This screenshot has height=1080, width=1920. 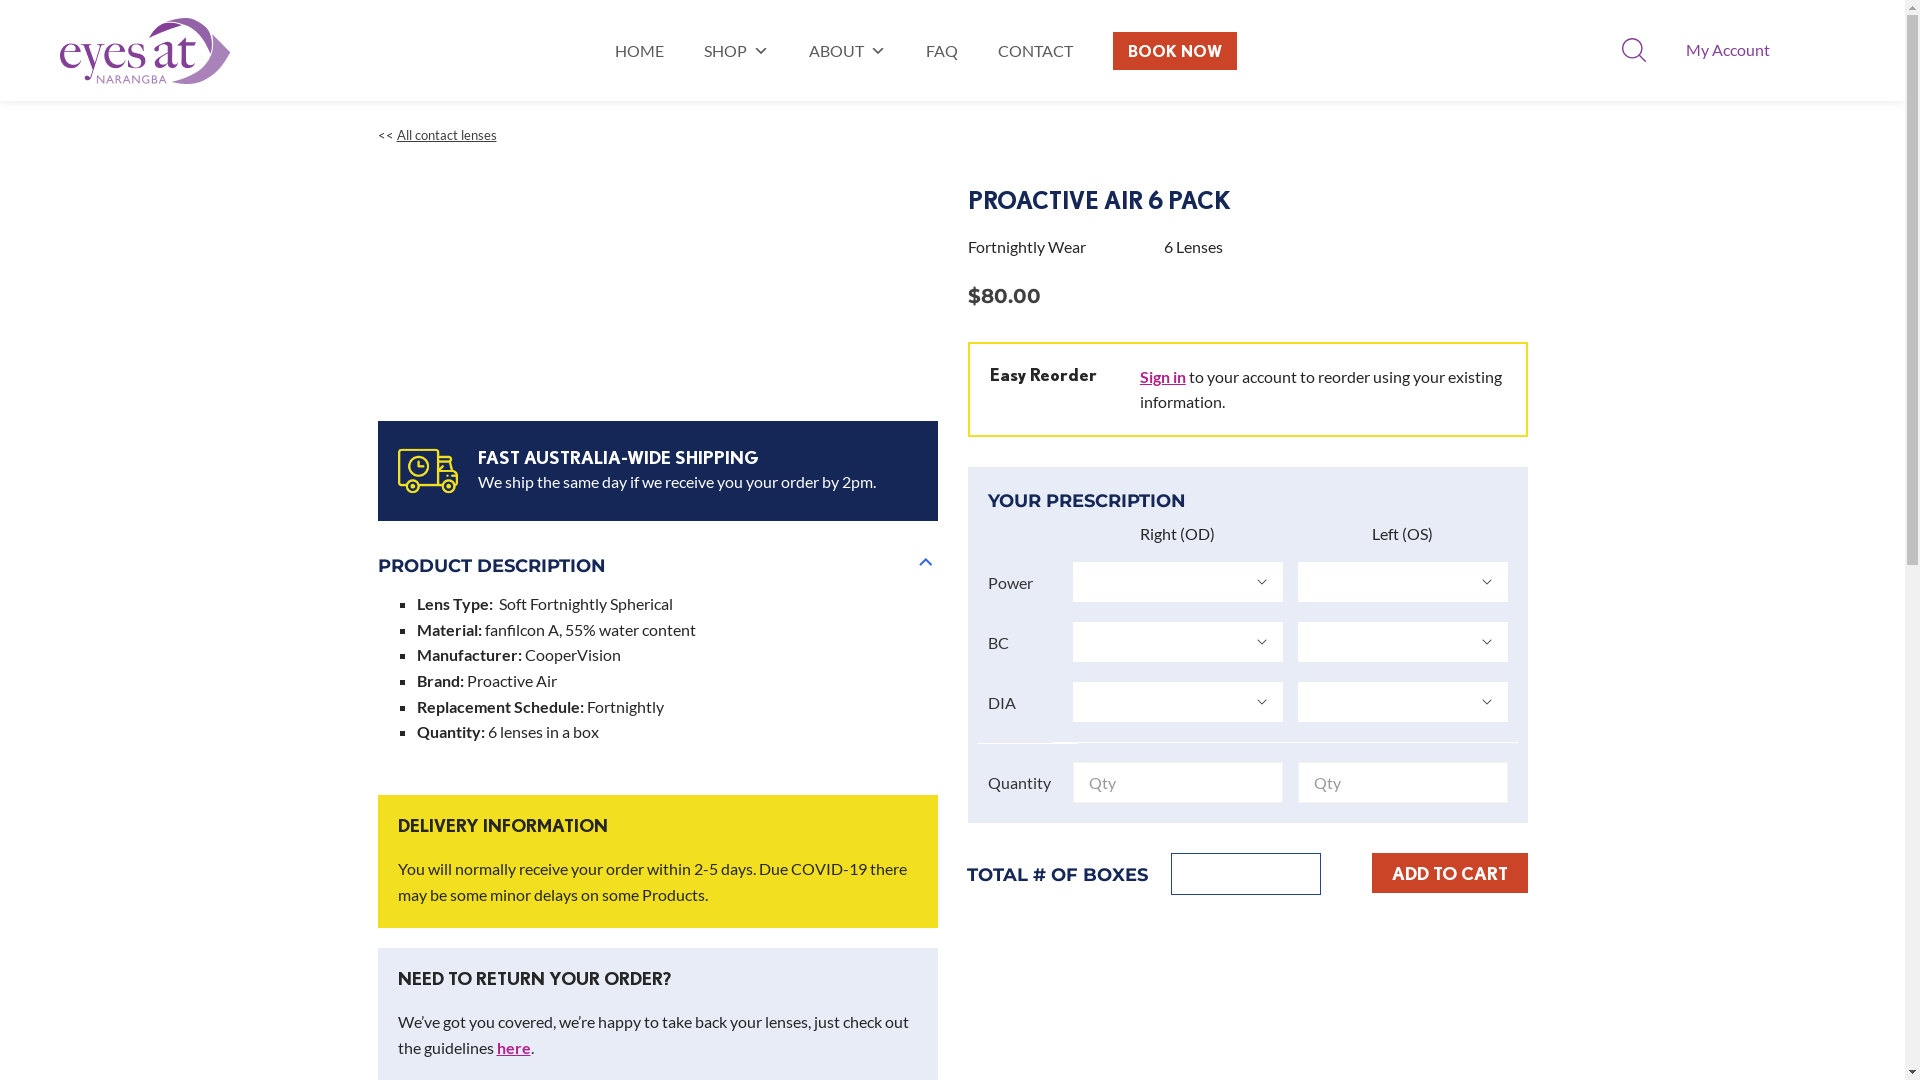 What do you see at coordinates (848, 50) in the screenshot?
I see `ABOUT` at bounding box center [848, 50].